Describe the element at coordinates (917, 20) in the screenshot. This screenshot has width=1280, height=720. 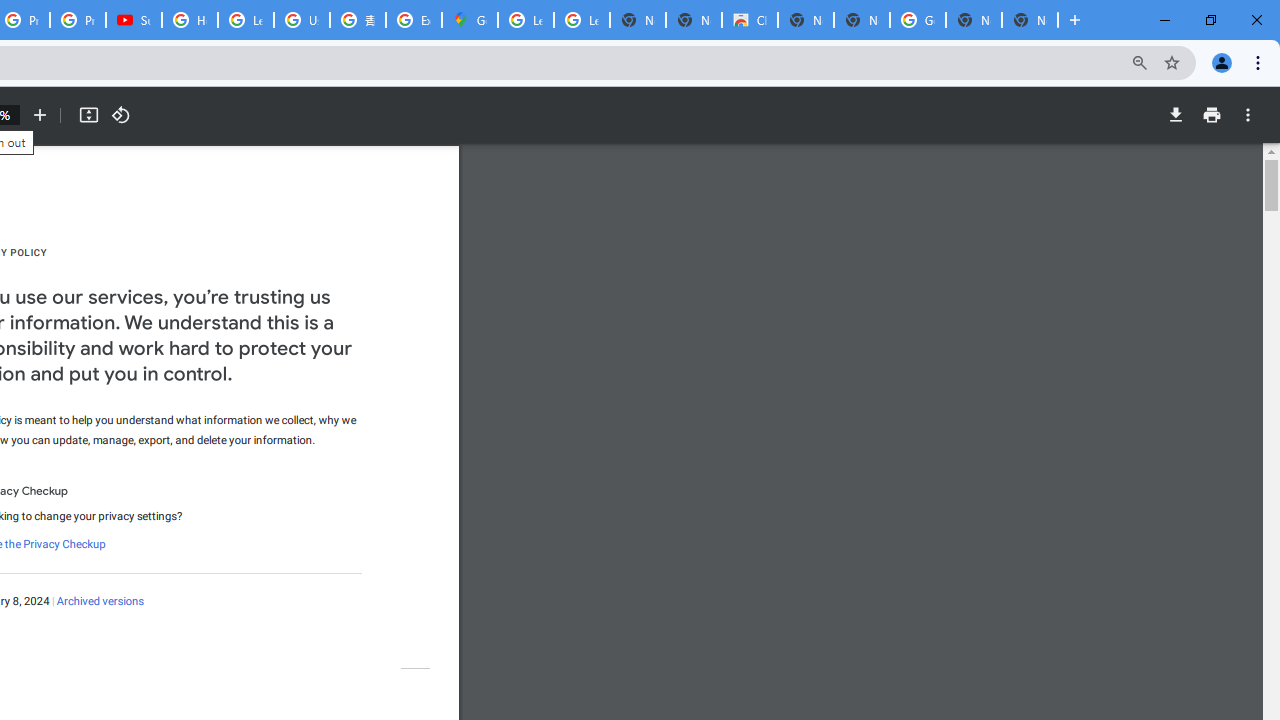
I see `Google Images` at that location.